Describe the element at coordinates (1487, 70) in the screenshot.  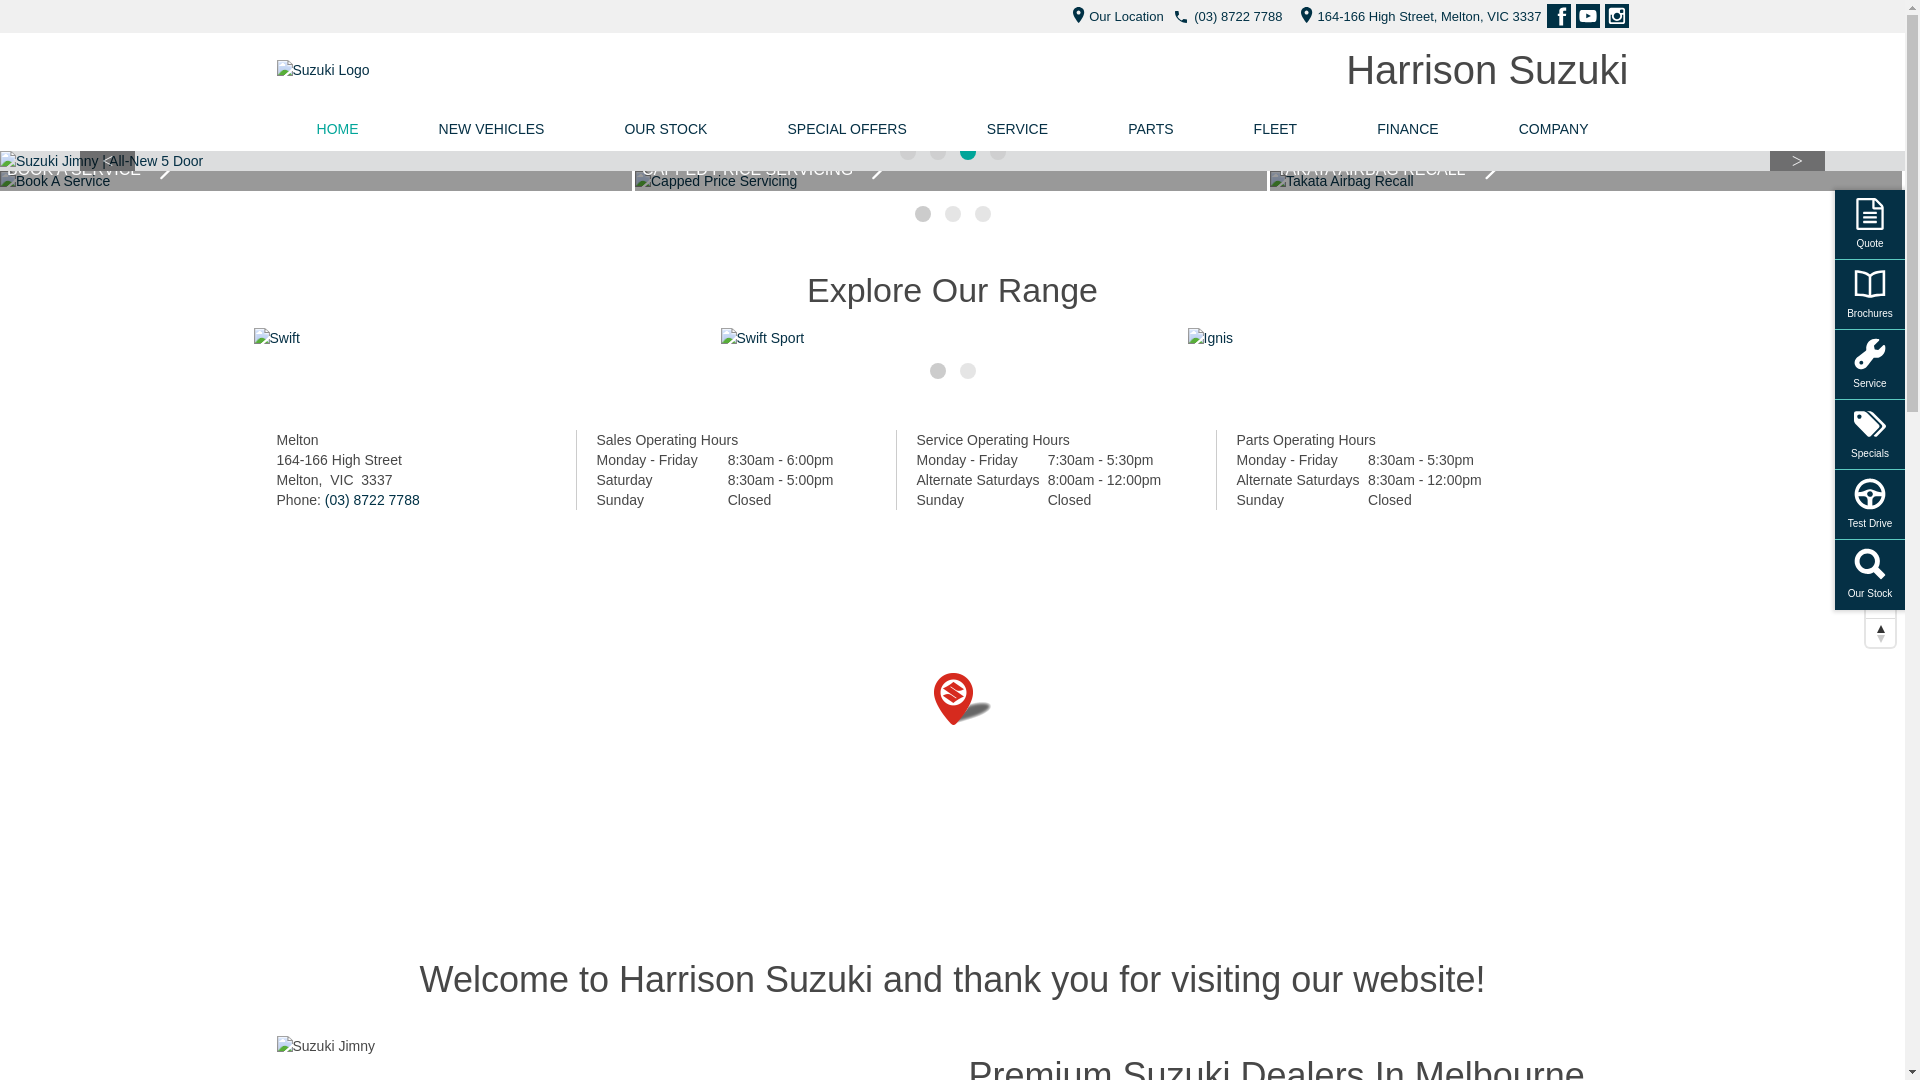
I see `Harrison Suzuki` at that location.